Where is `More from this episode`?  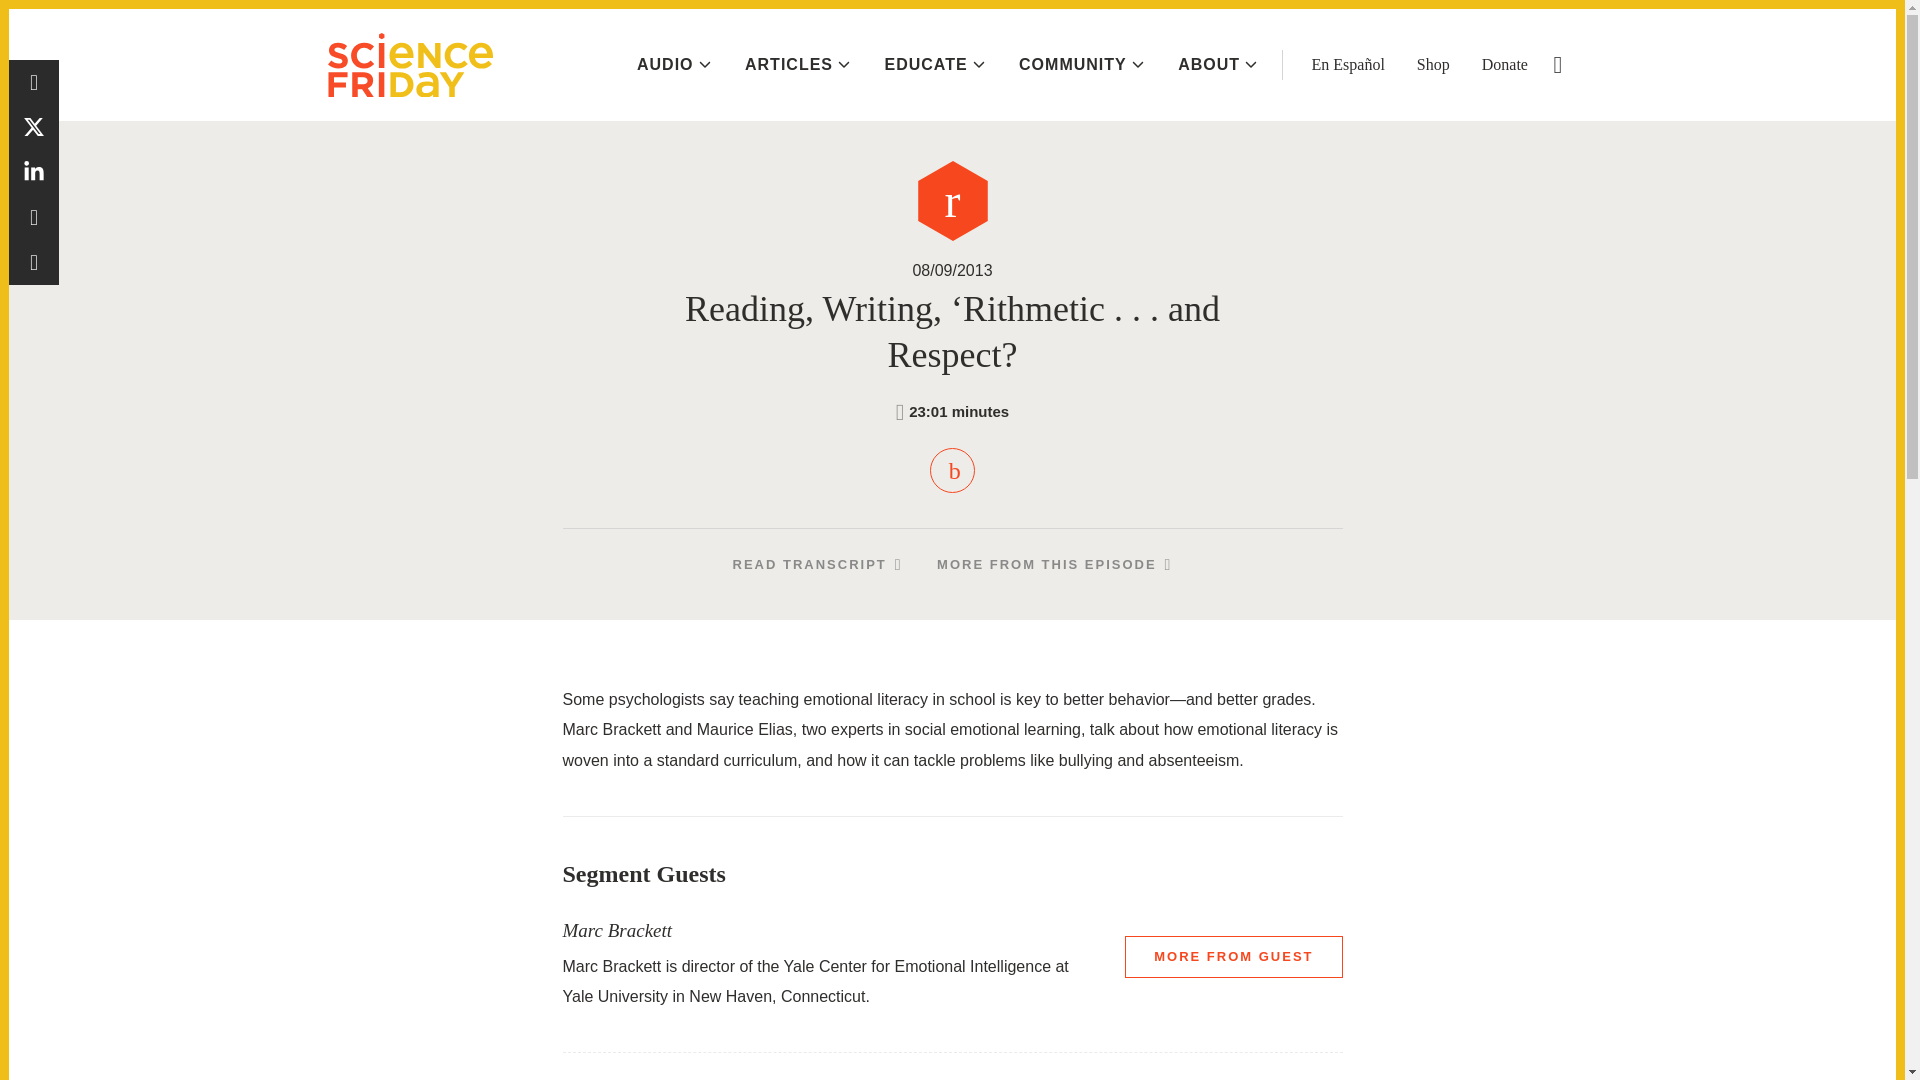
More from this episode is located at coordinates (1054, 564).